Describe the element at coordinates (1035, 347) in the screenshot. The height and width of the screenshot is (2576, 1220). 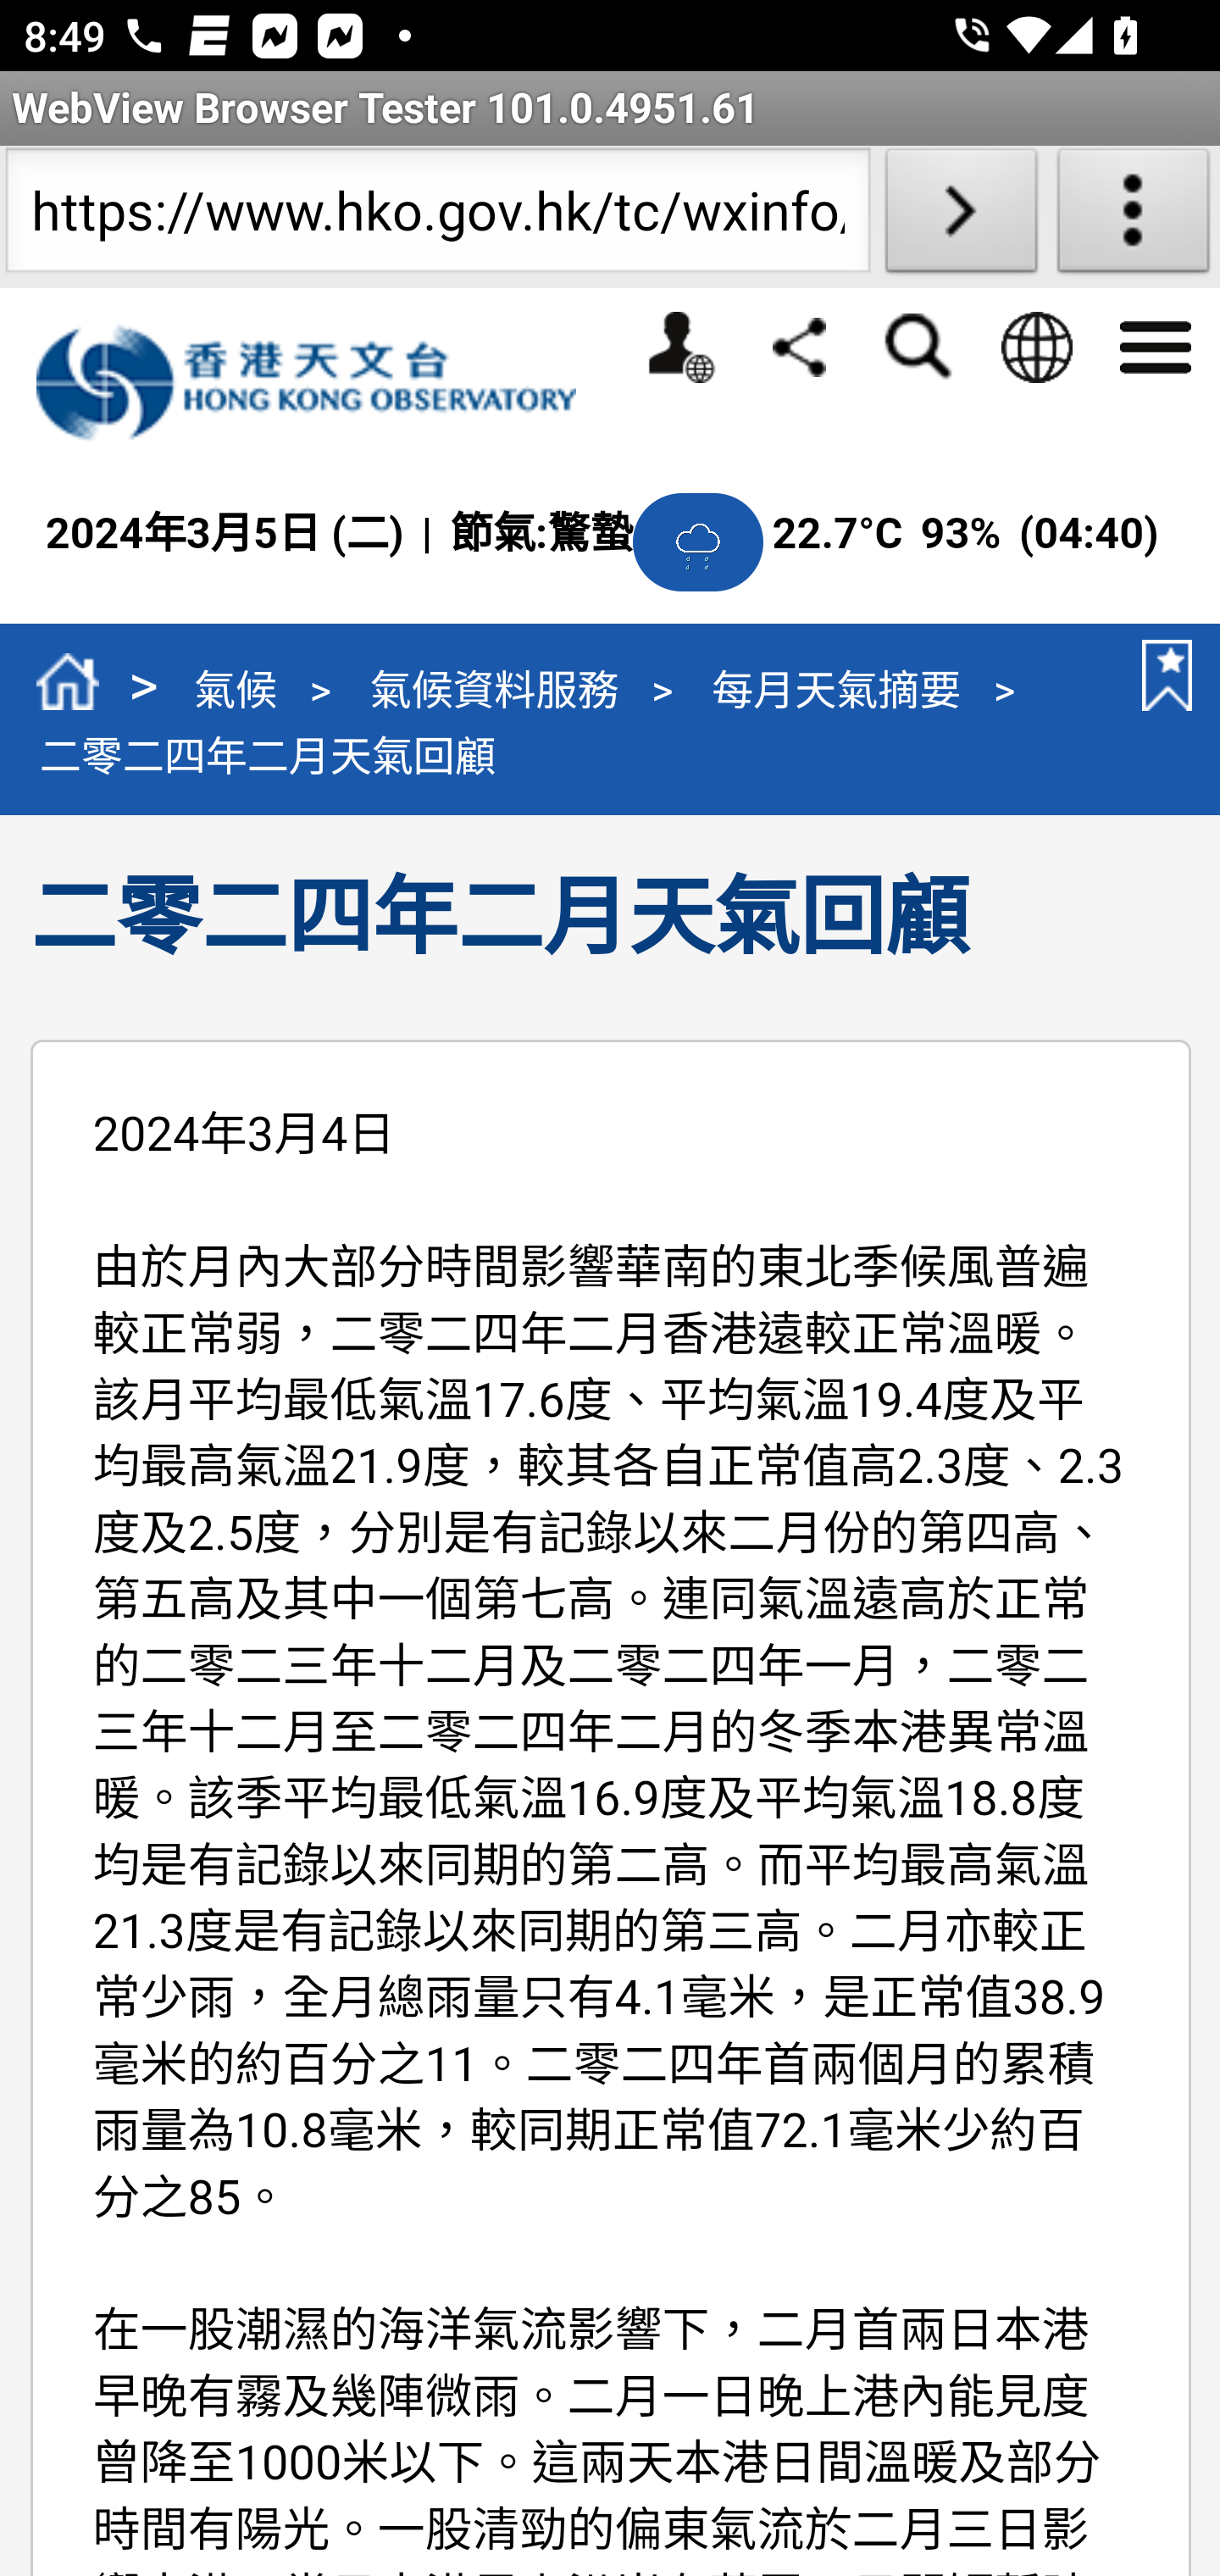
I see `語言 語言` at that location.